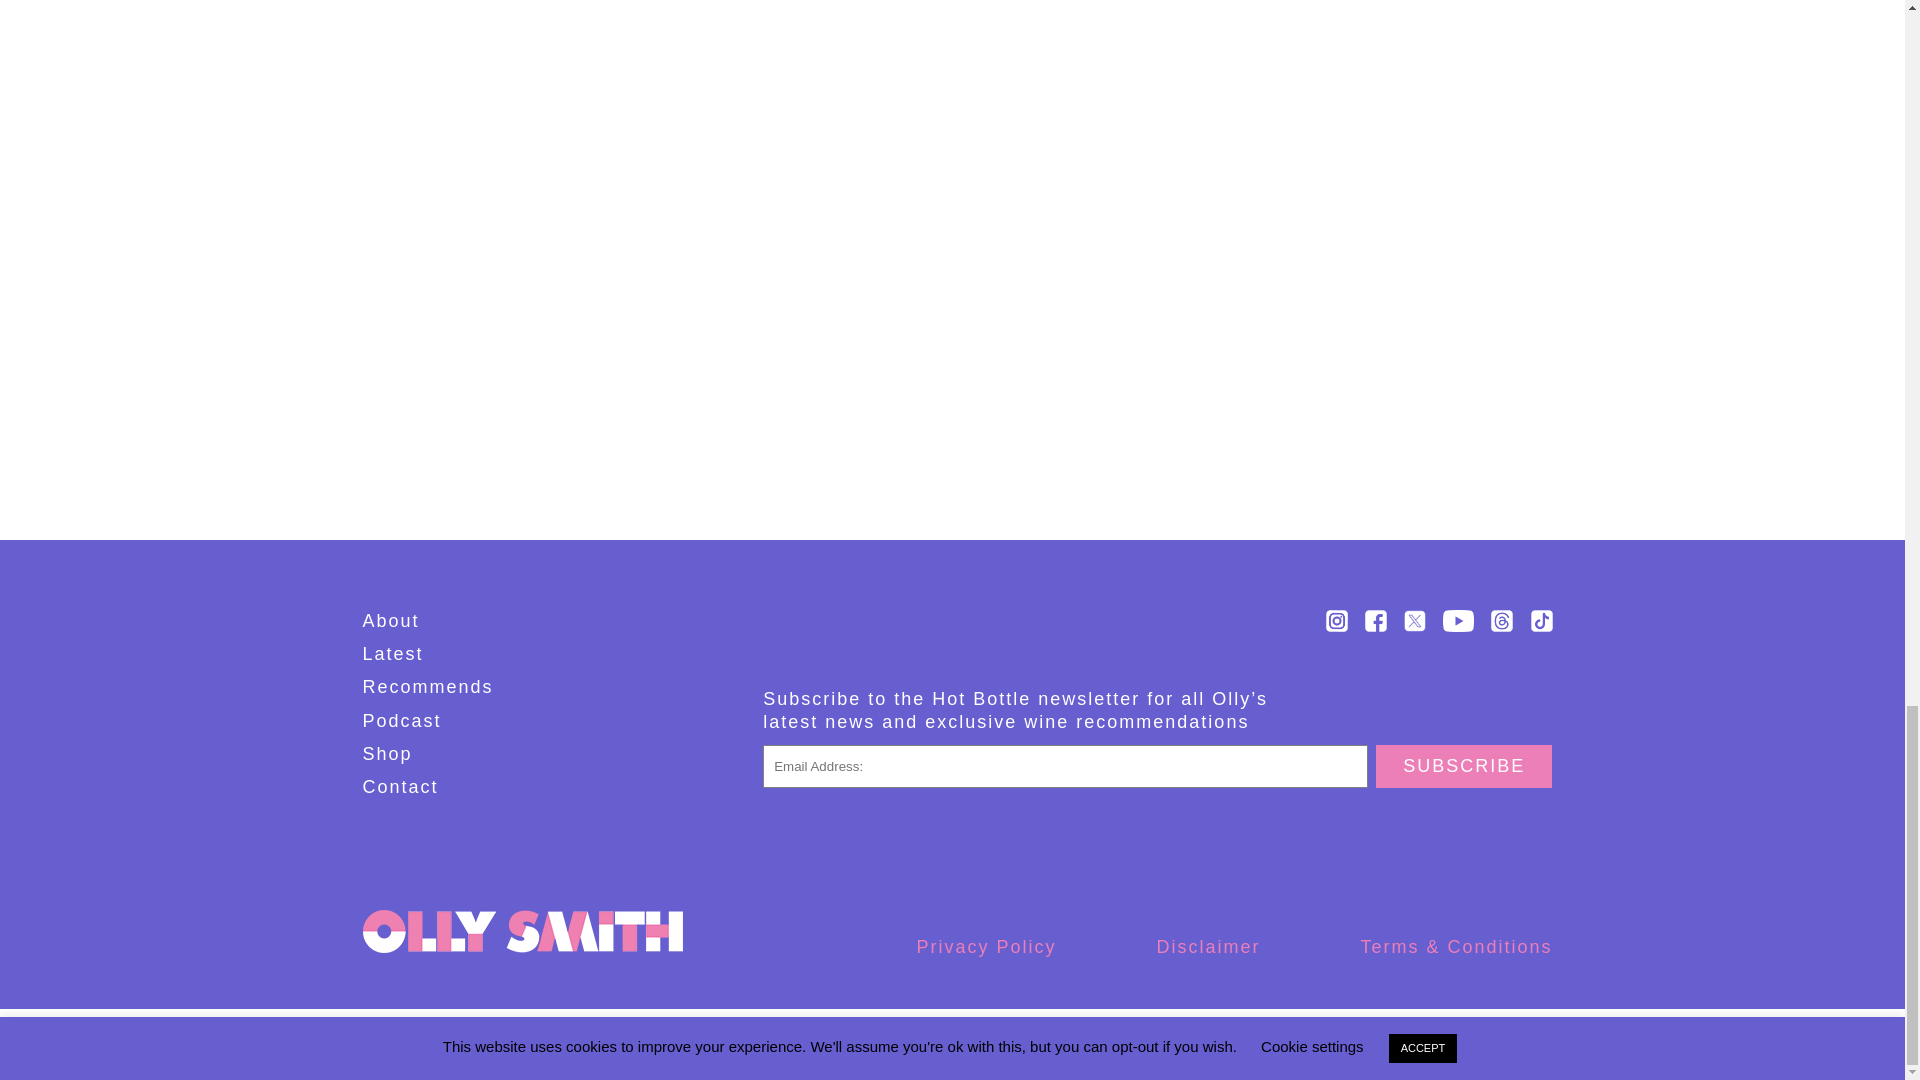 The image size is (1920, 1080). I want to click on Recommends, so click(428, 686).